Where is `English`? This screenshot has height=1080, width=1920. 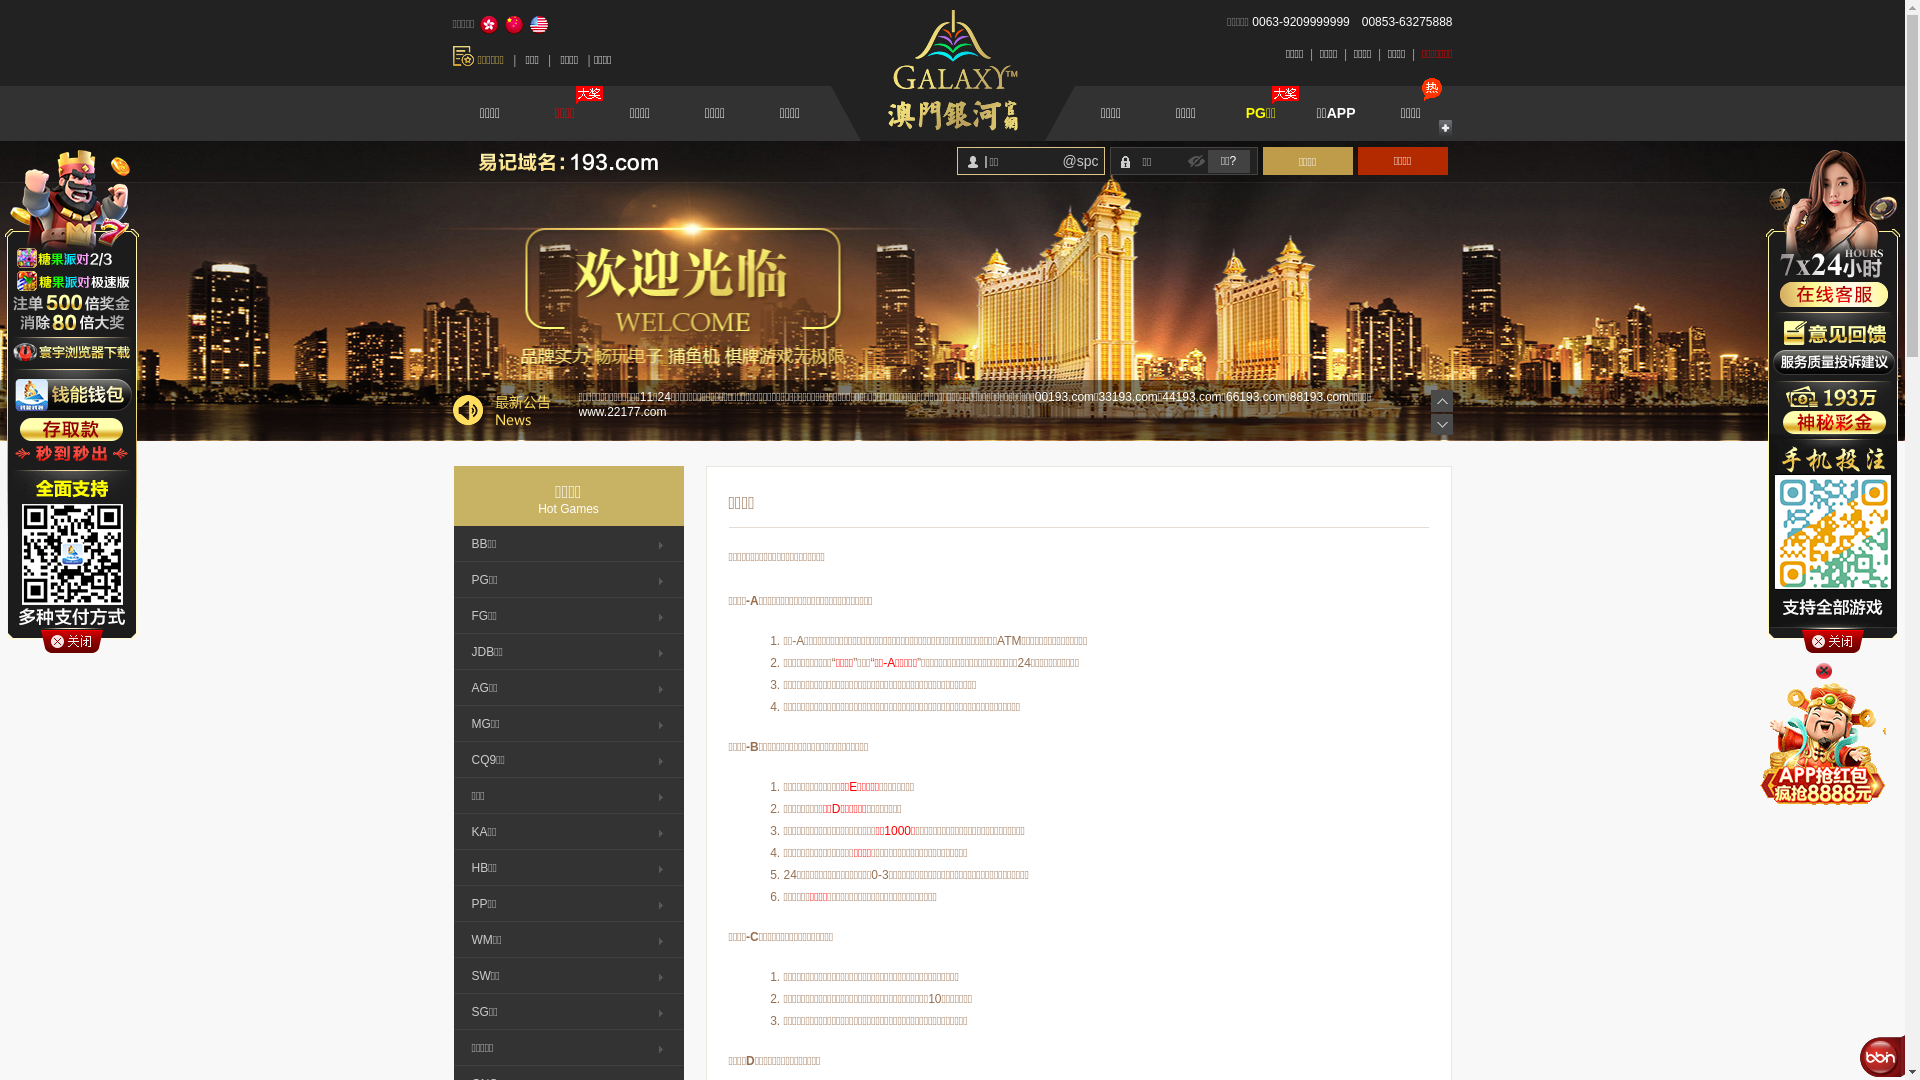
English is located at coordinates (539, 25).